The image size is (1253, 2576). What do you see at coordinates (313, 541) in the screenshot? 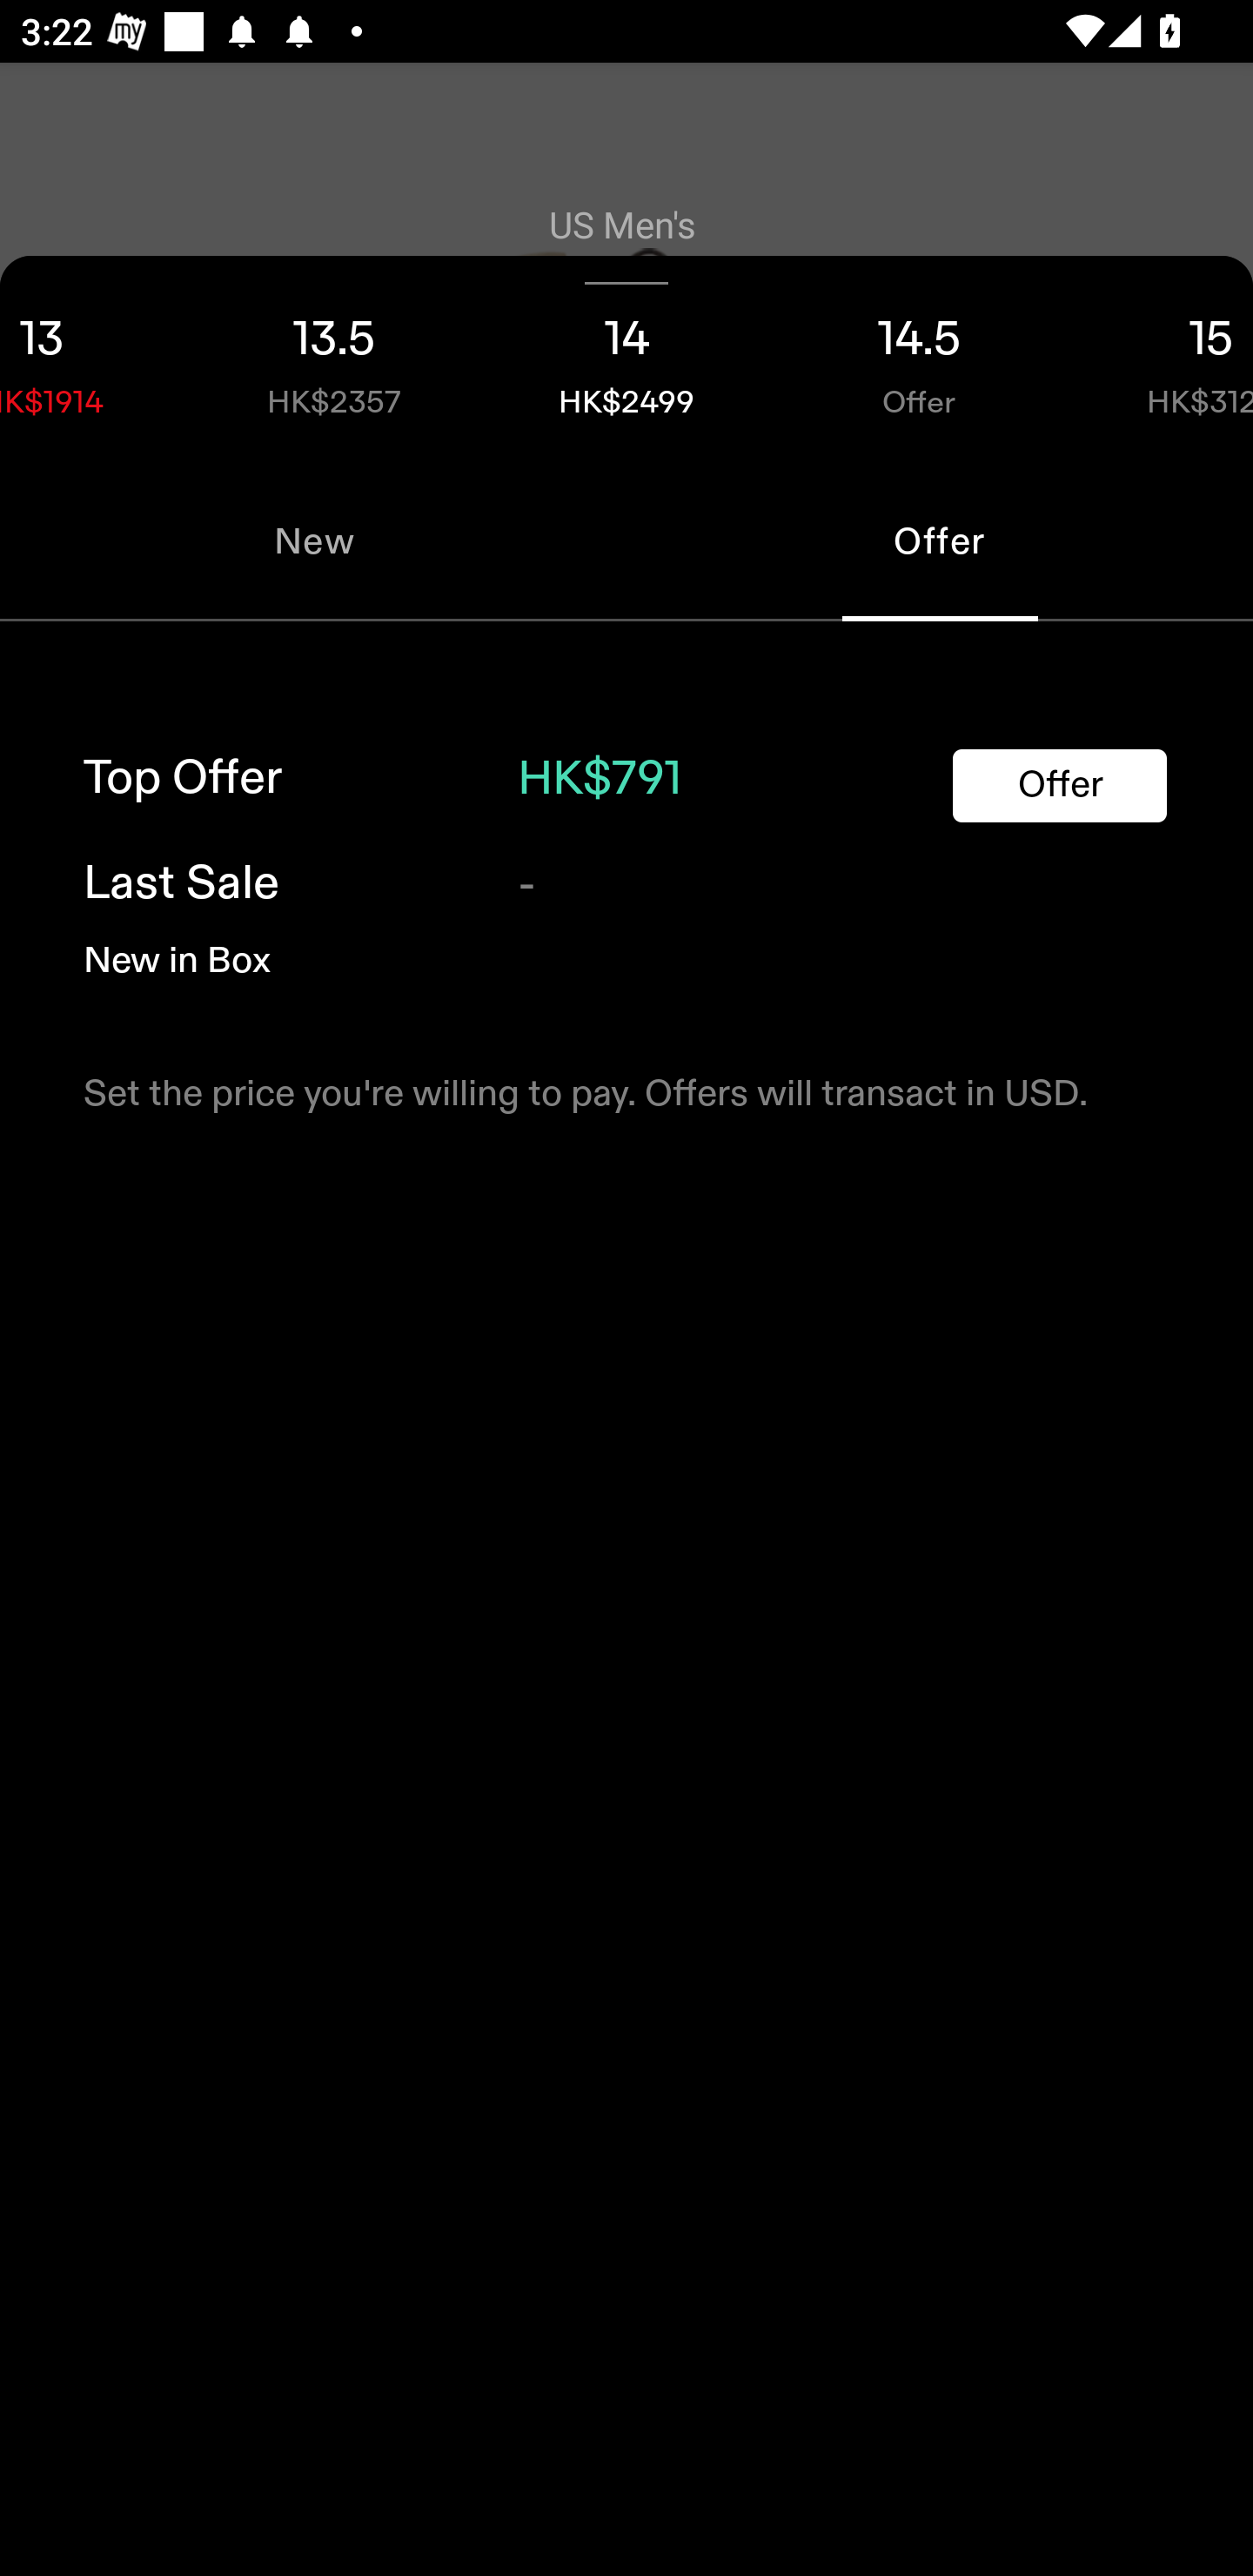
I see `New` at bounding box center [313, 541].